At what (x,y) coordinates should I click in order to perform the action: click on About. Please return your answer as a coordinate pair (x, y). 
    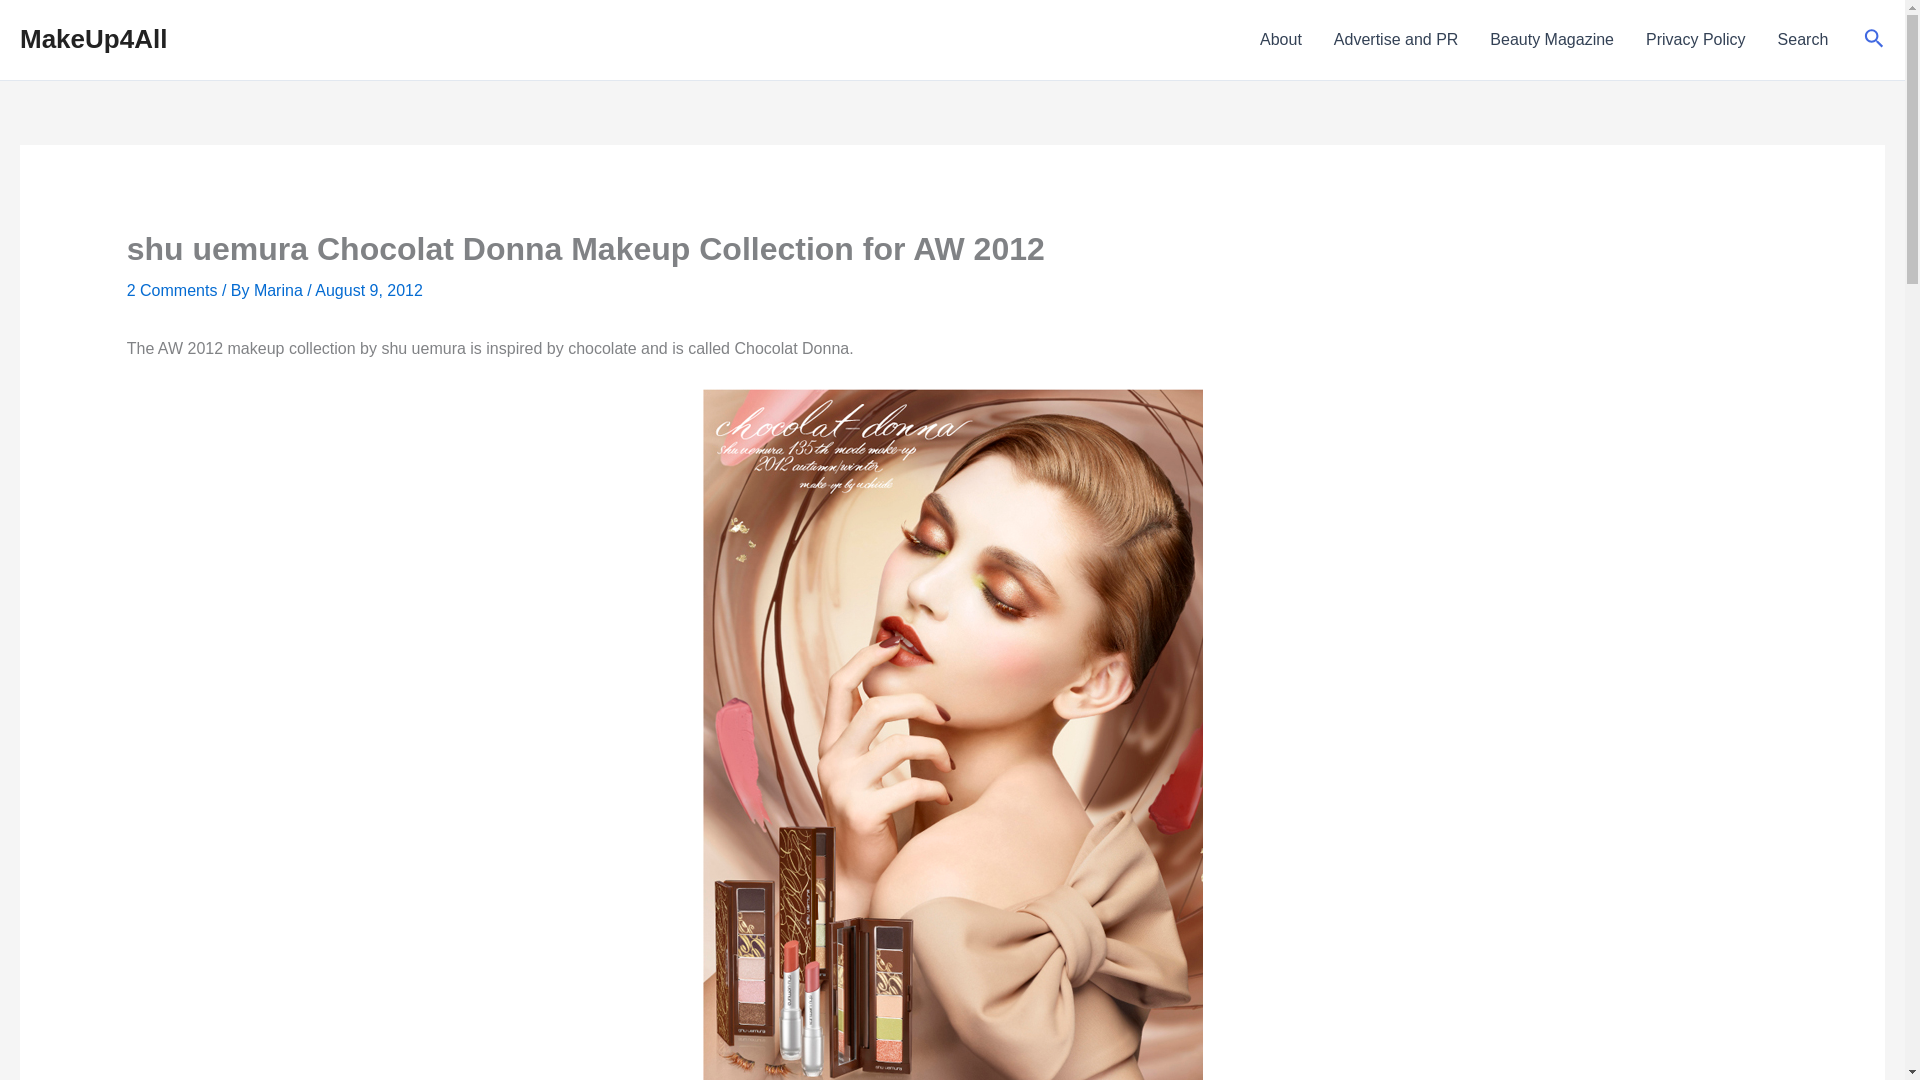
    Looking at the image, I should click on (1280, 40).